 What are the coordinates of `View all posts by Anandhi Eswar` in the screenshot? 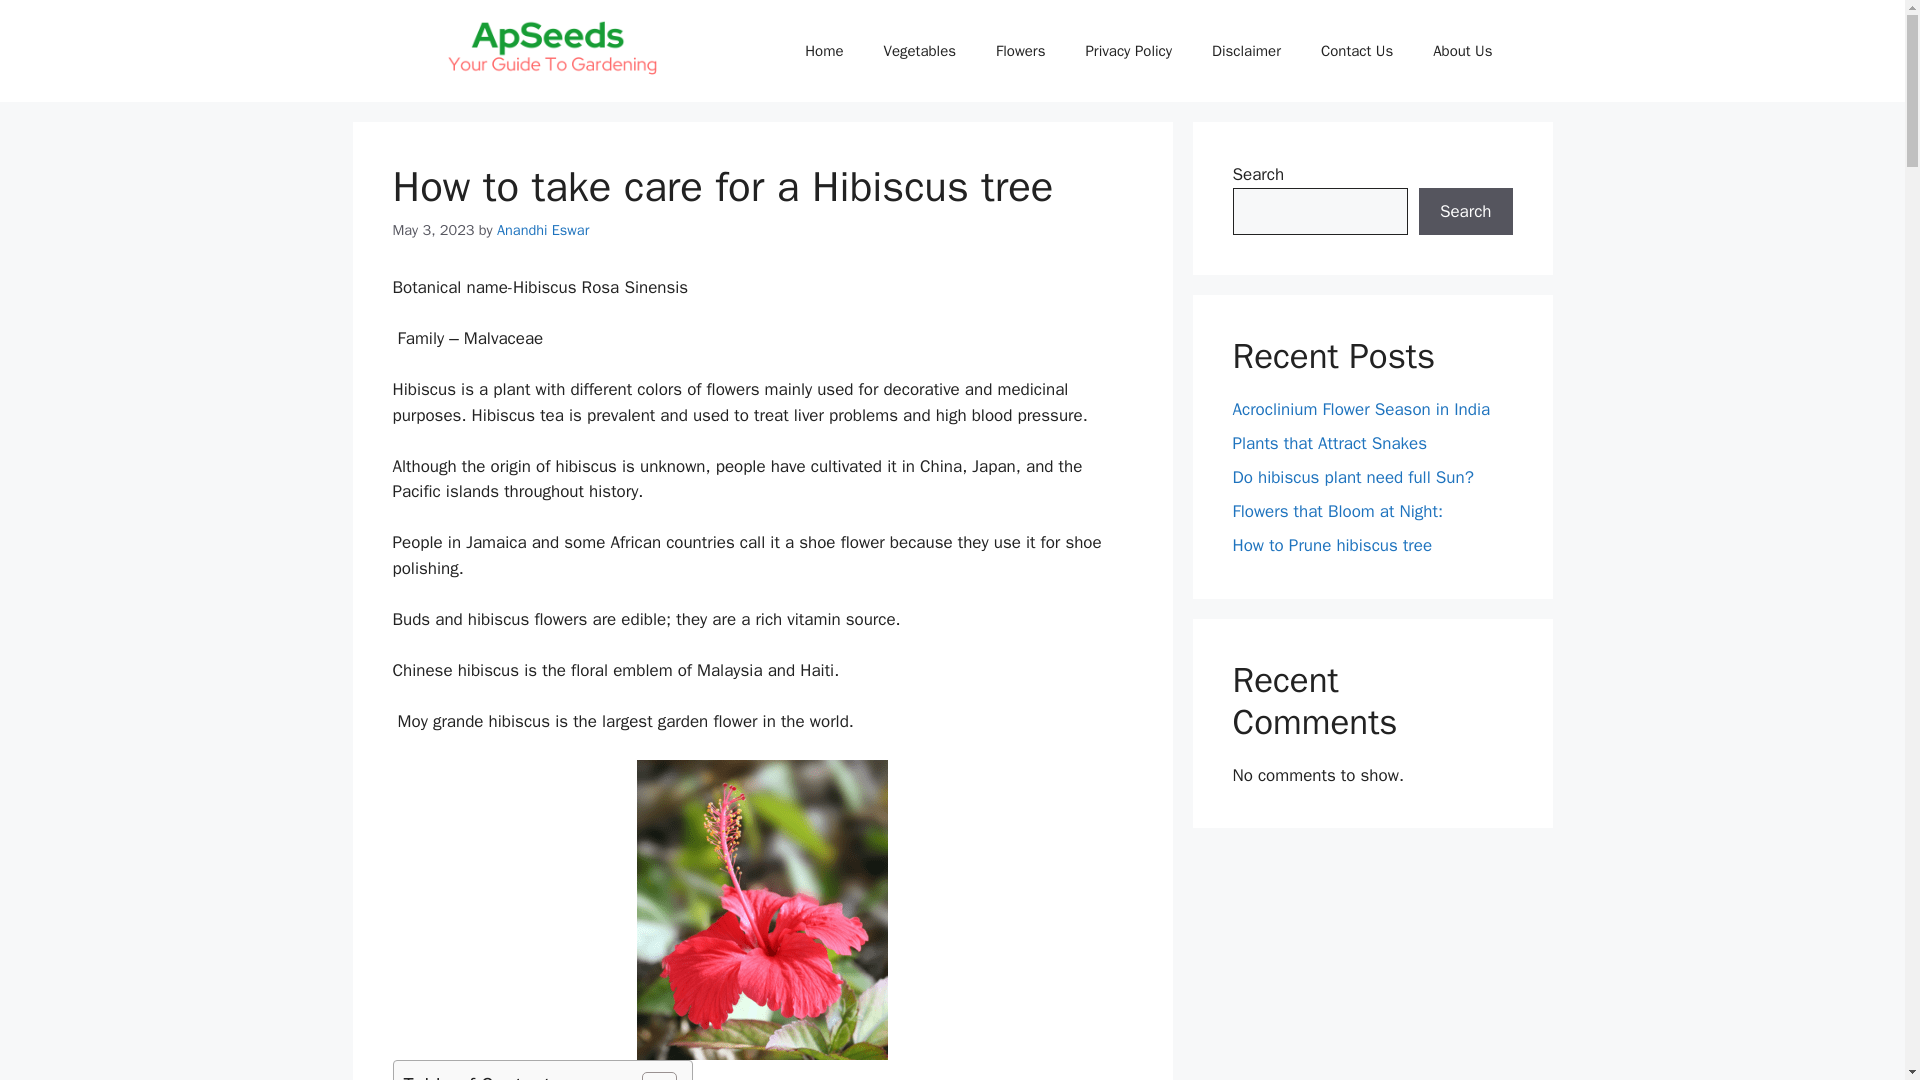 It's located at (543, 230).